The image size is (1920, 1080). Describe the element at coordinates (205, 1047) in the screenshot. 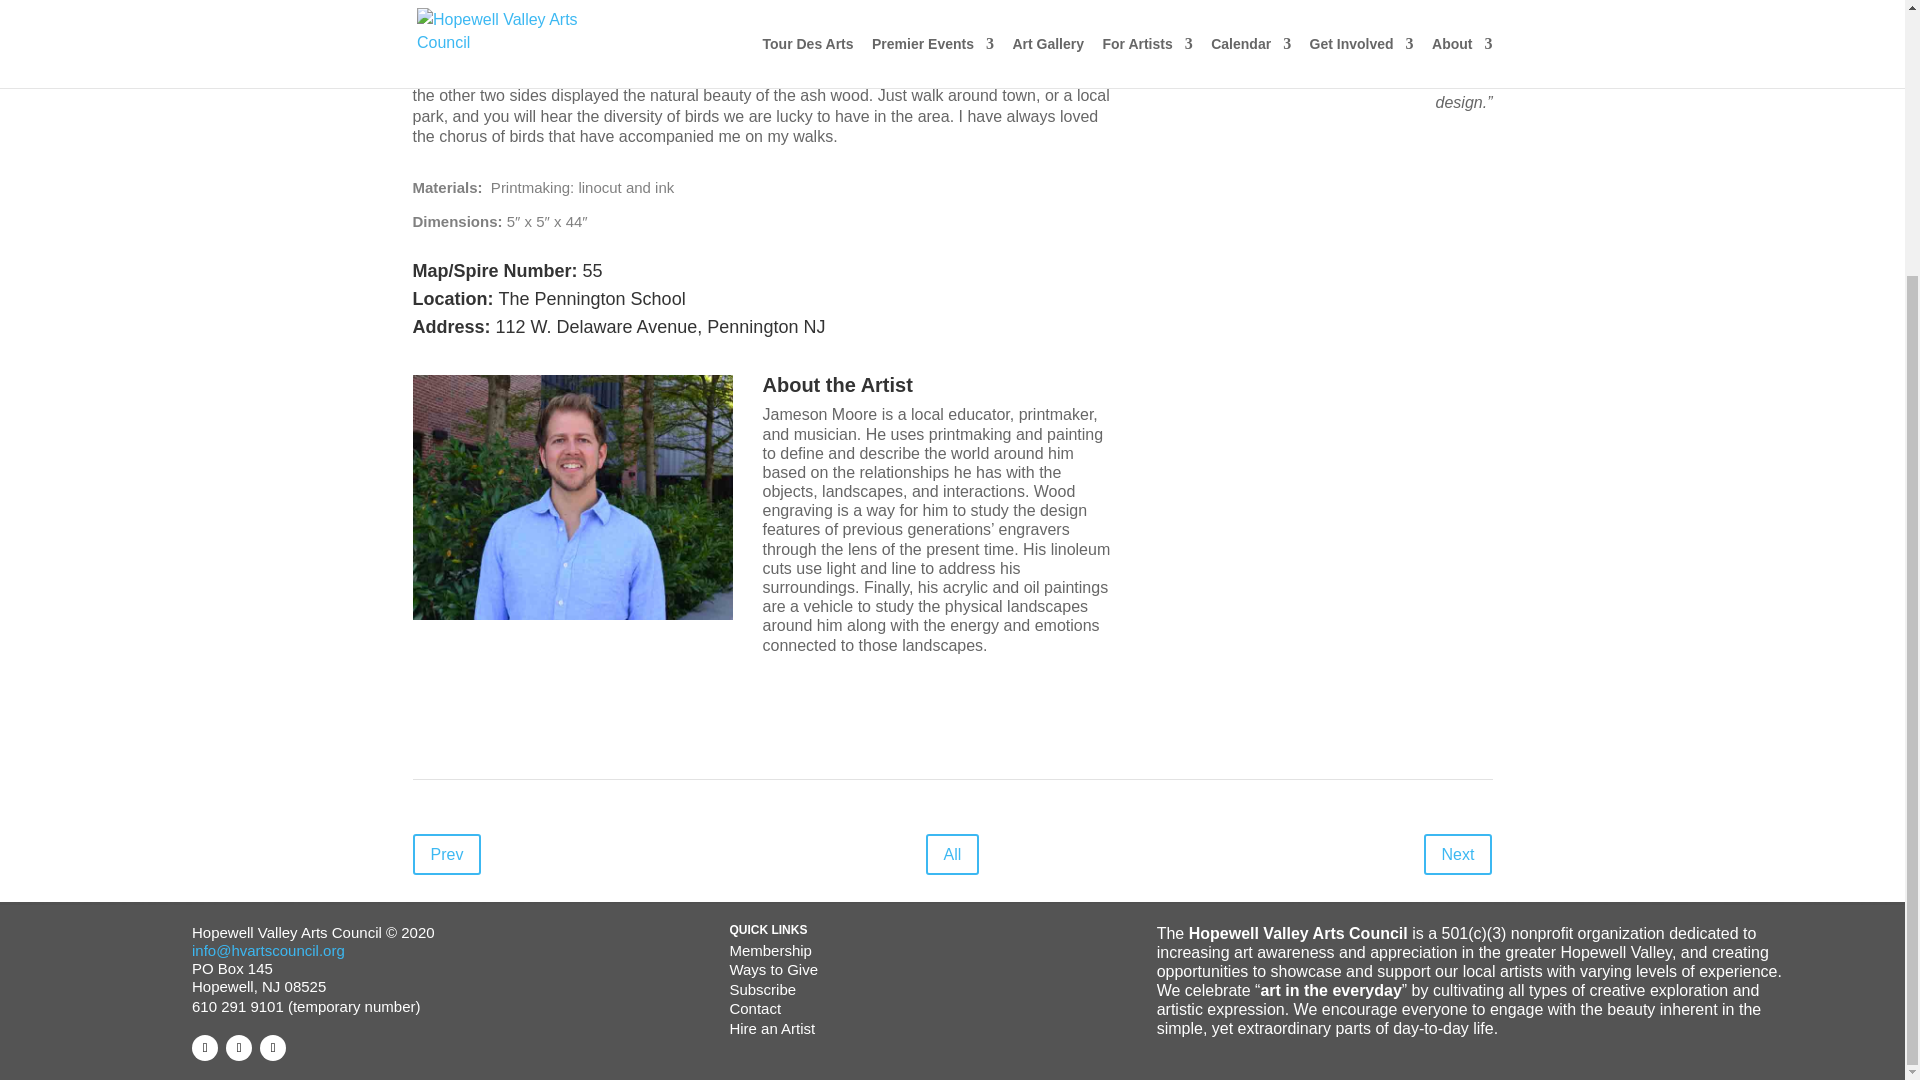

I see `Follow on Facebook` at that location.